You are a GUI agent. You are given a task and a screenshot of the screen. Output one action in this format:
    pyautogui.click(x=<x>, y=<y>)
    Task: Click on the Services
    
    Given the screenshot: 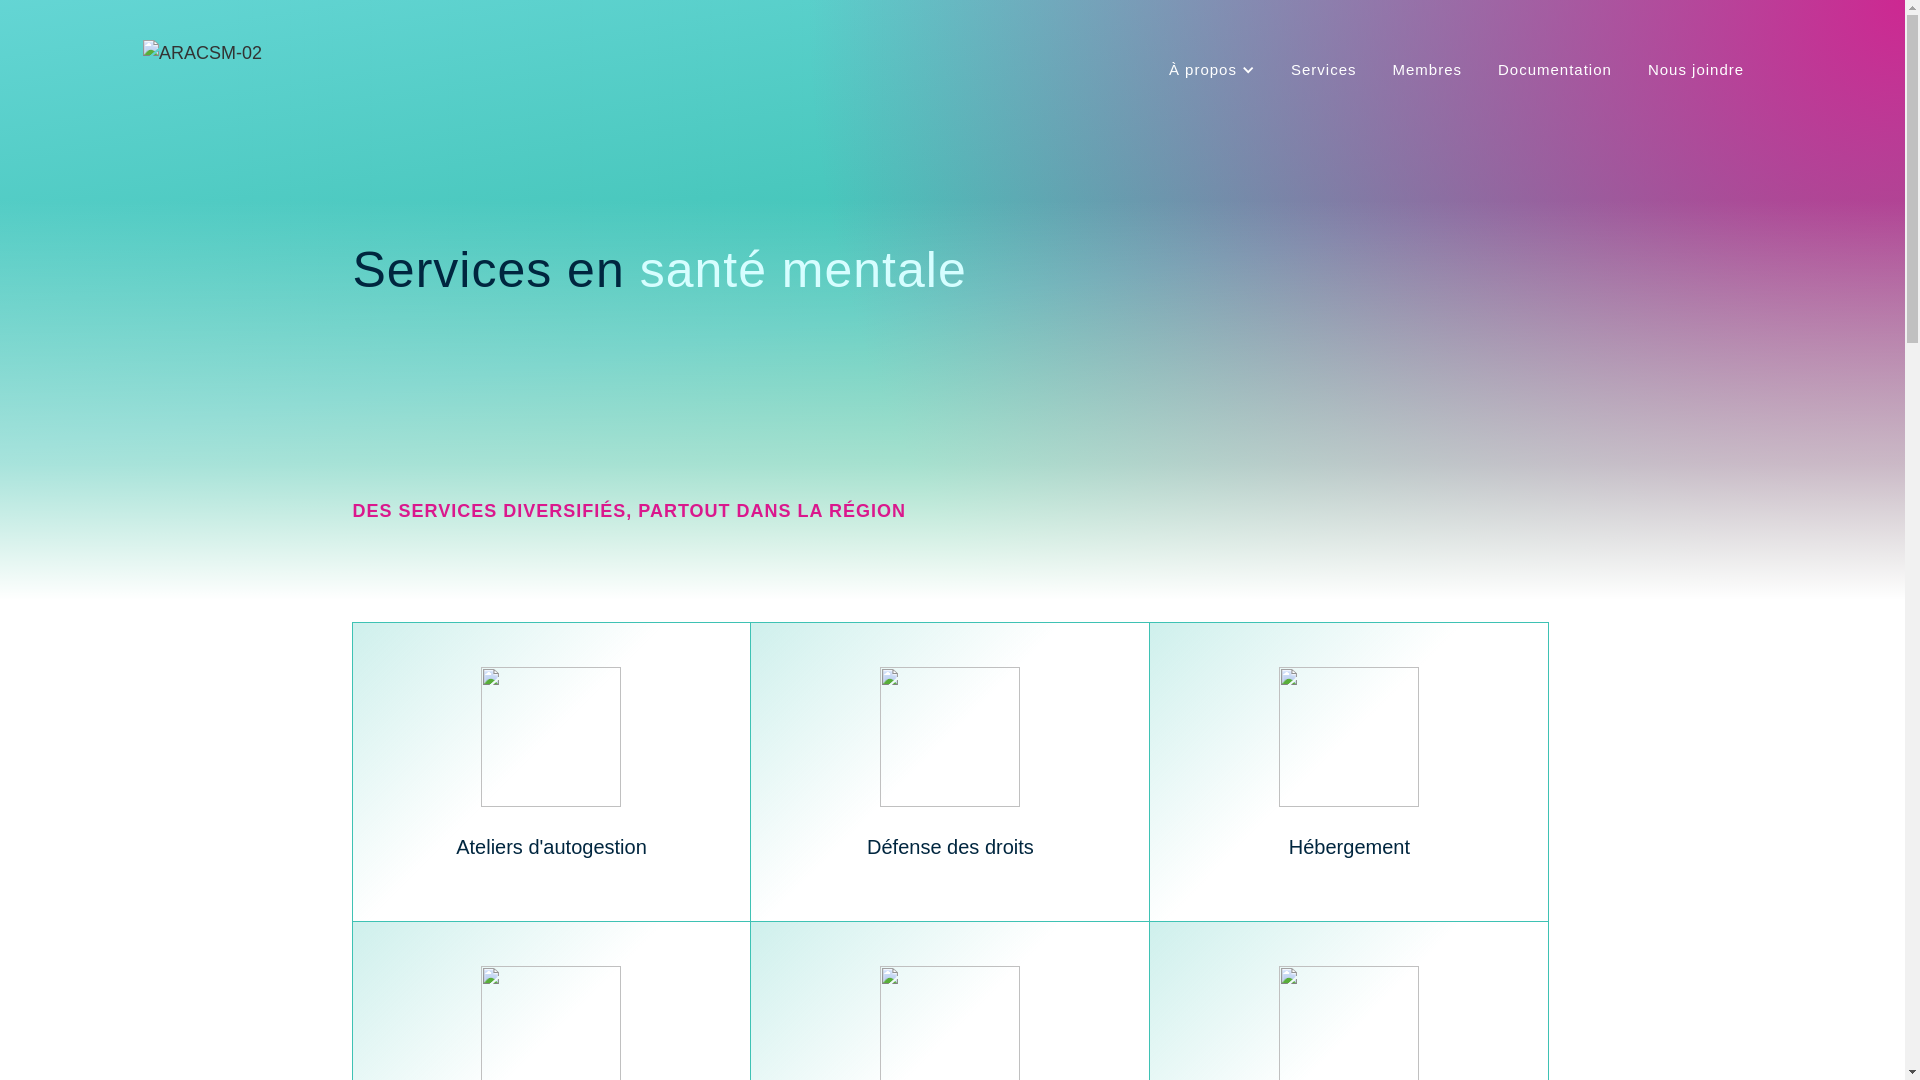 What is the action you would take?
    pyautogui.click(x=1324, y=70)
    